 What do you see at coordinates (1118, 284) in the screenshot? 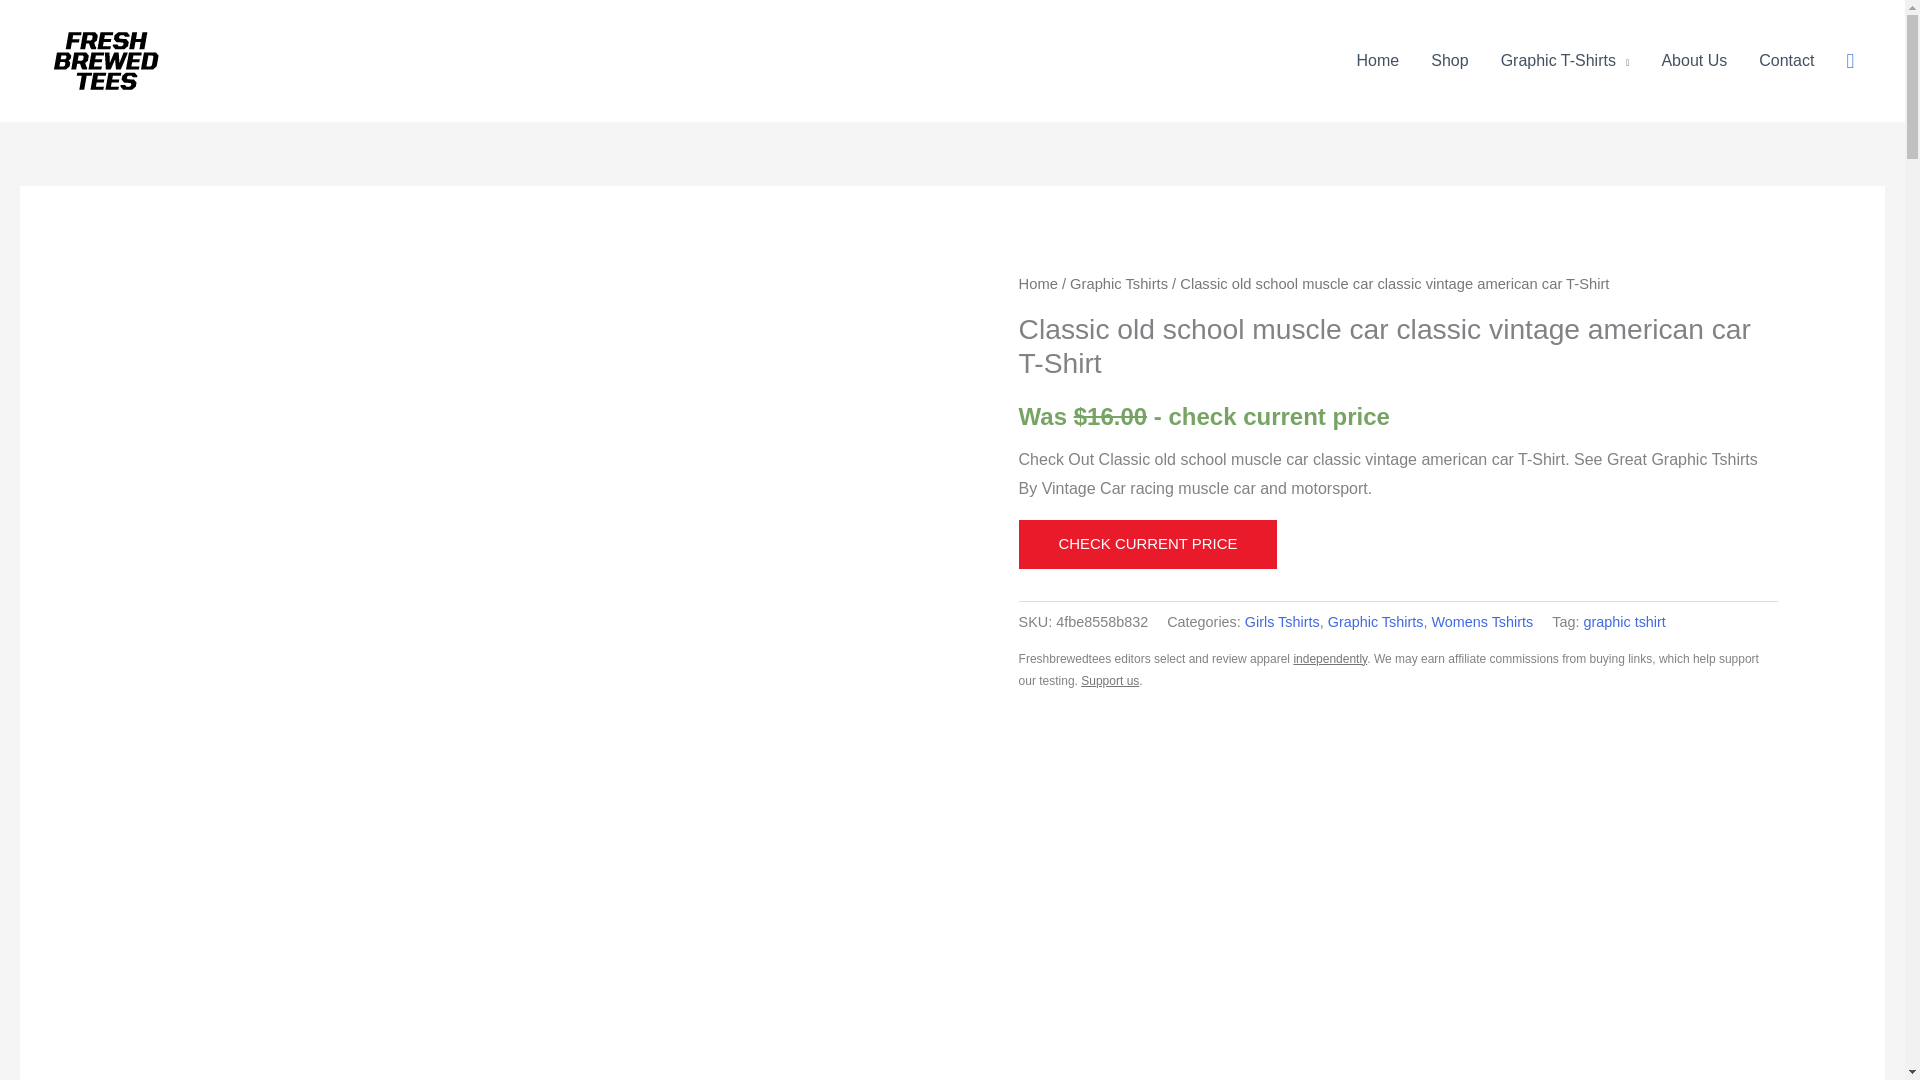
I see `Graphic Tshirts` at bounding box center [1118, 284].